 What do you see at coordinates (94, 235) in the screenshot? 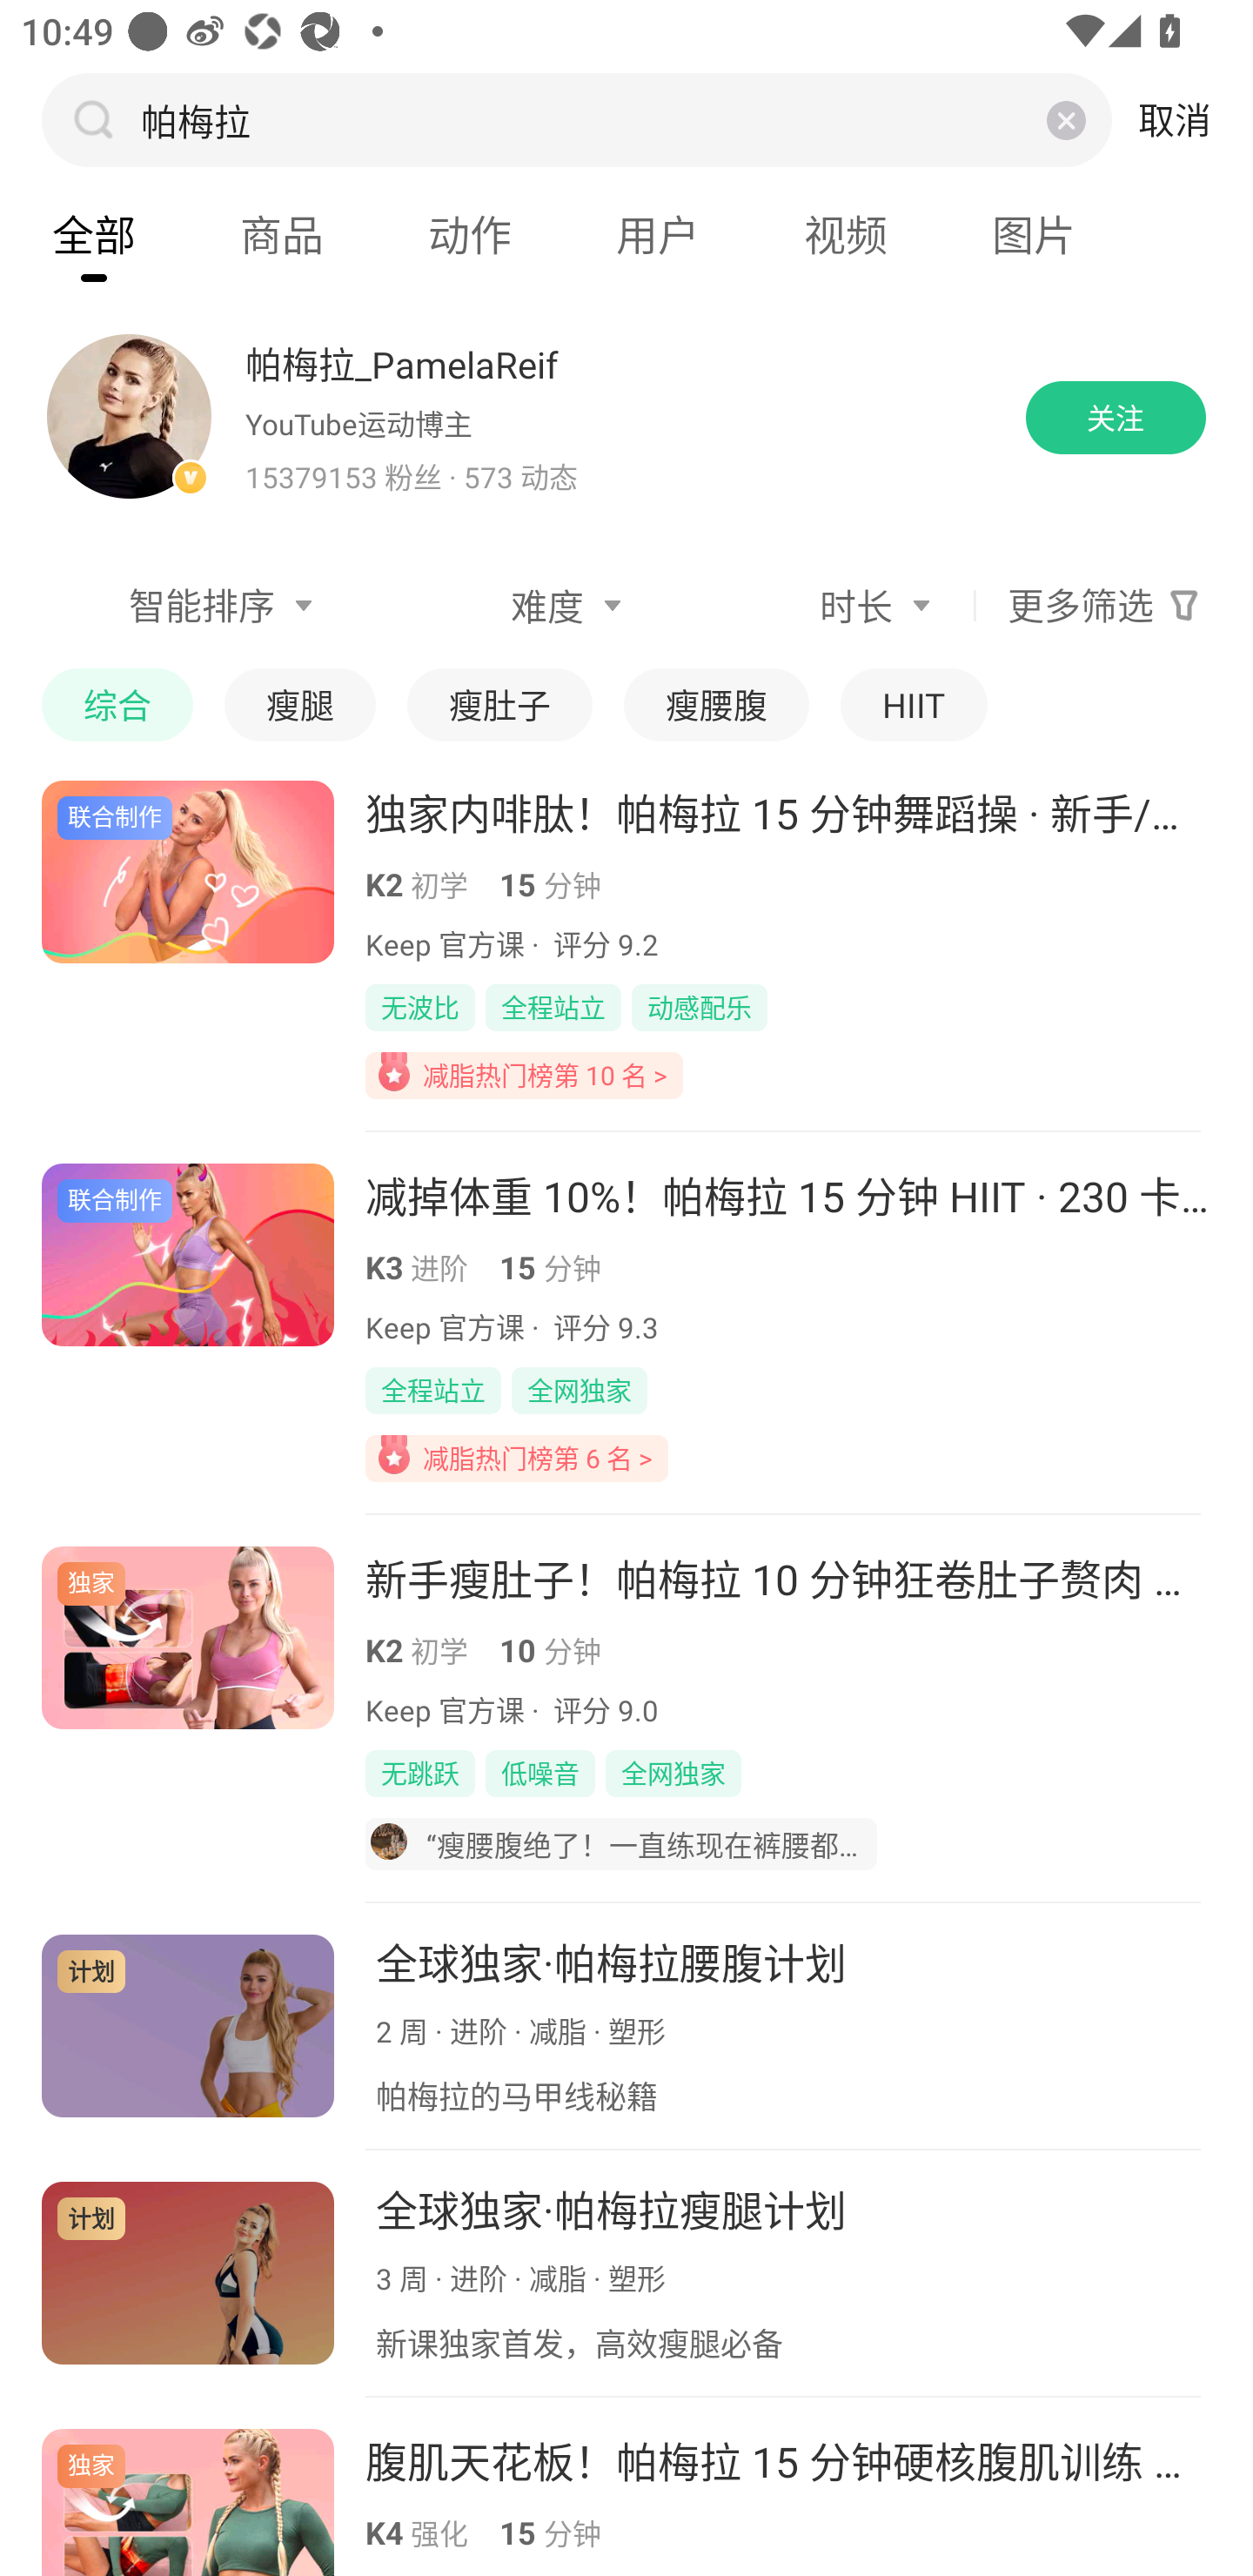
I see `全部` at bounding box center [94, 235].